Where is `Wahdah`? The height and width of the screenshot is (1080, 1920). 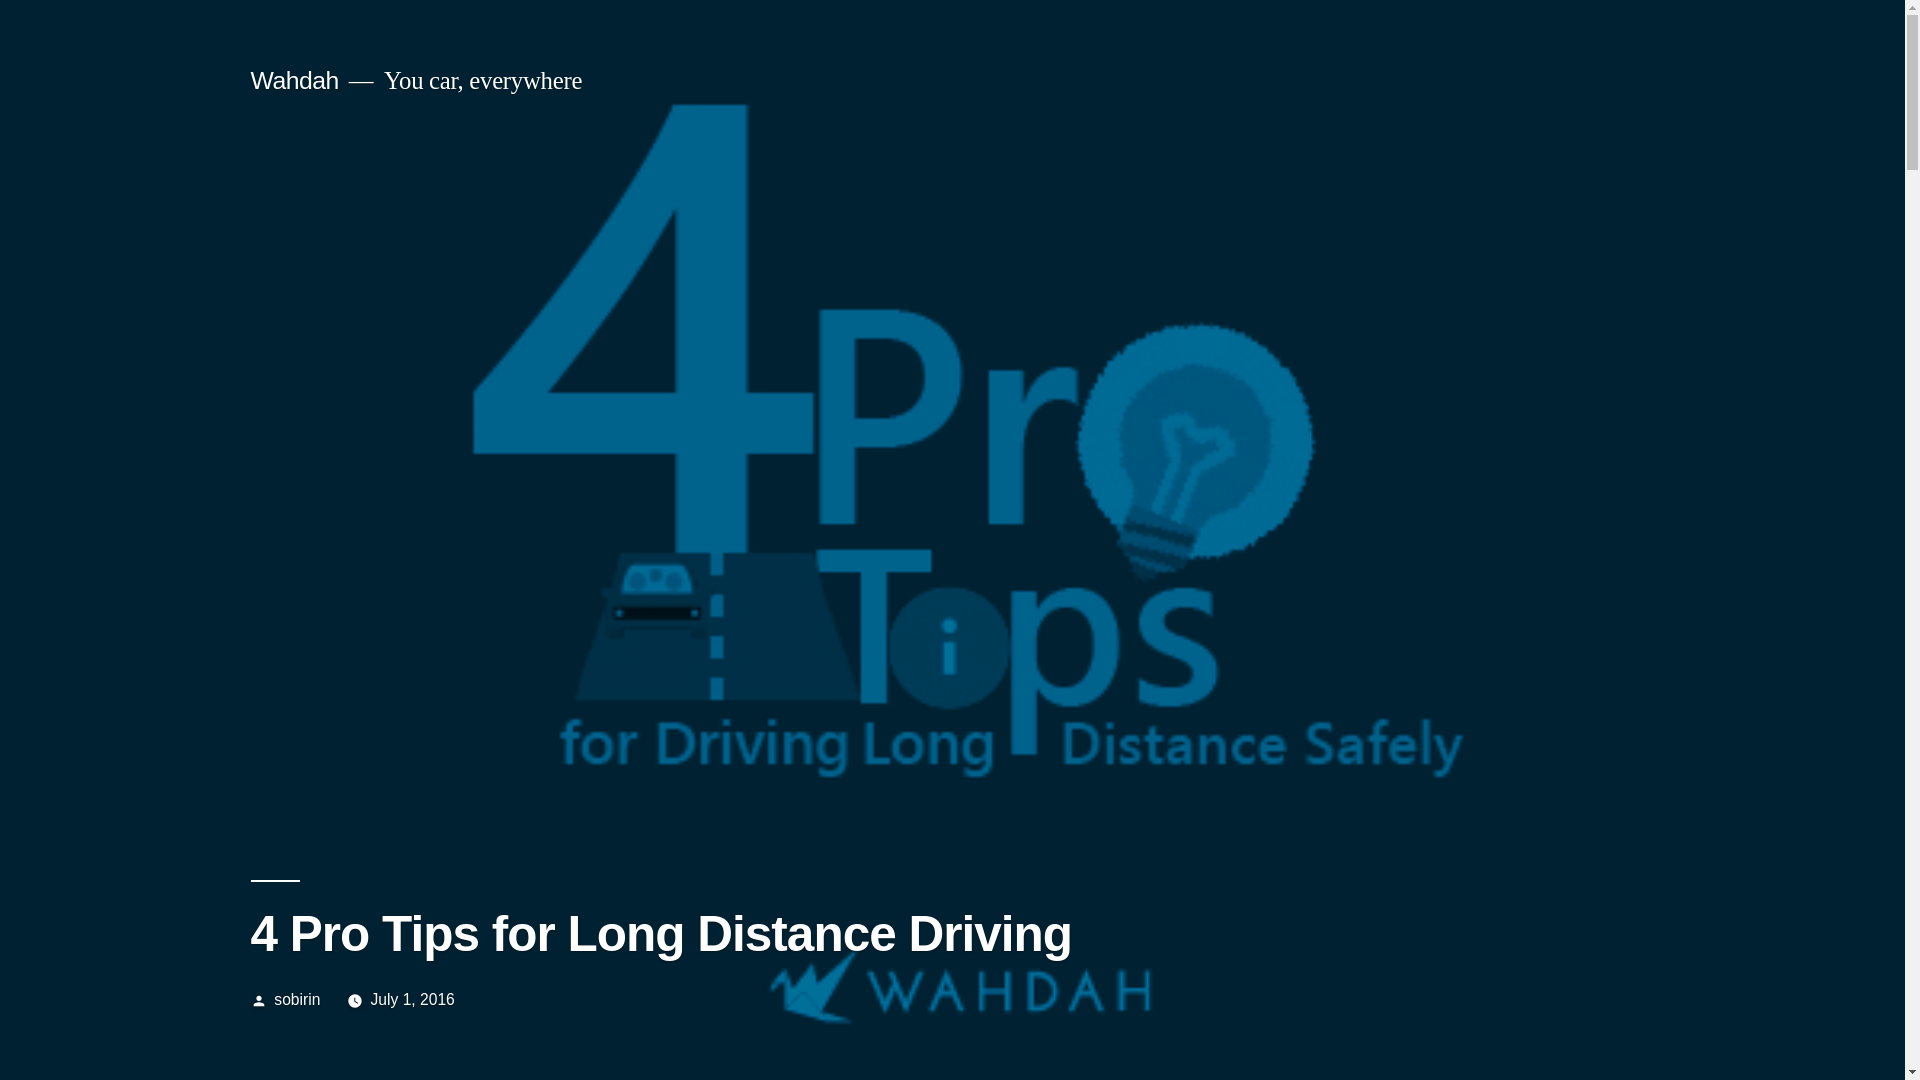
Wahdah is located at coordinates (293, 80).